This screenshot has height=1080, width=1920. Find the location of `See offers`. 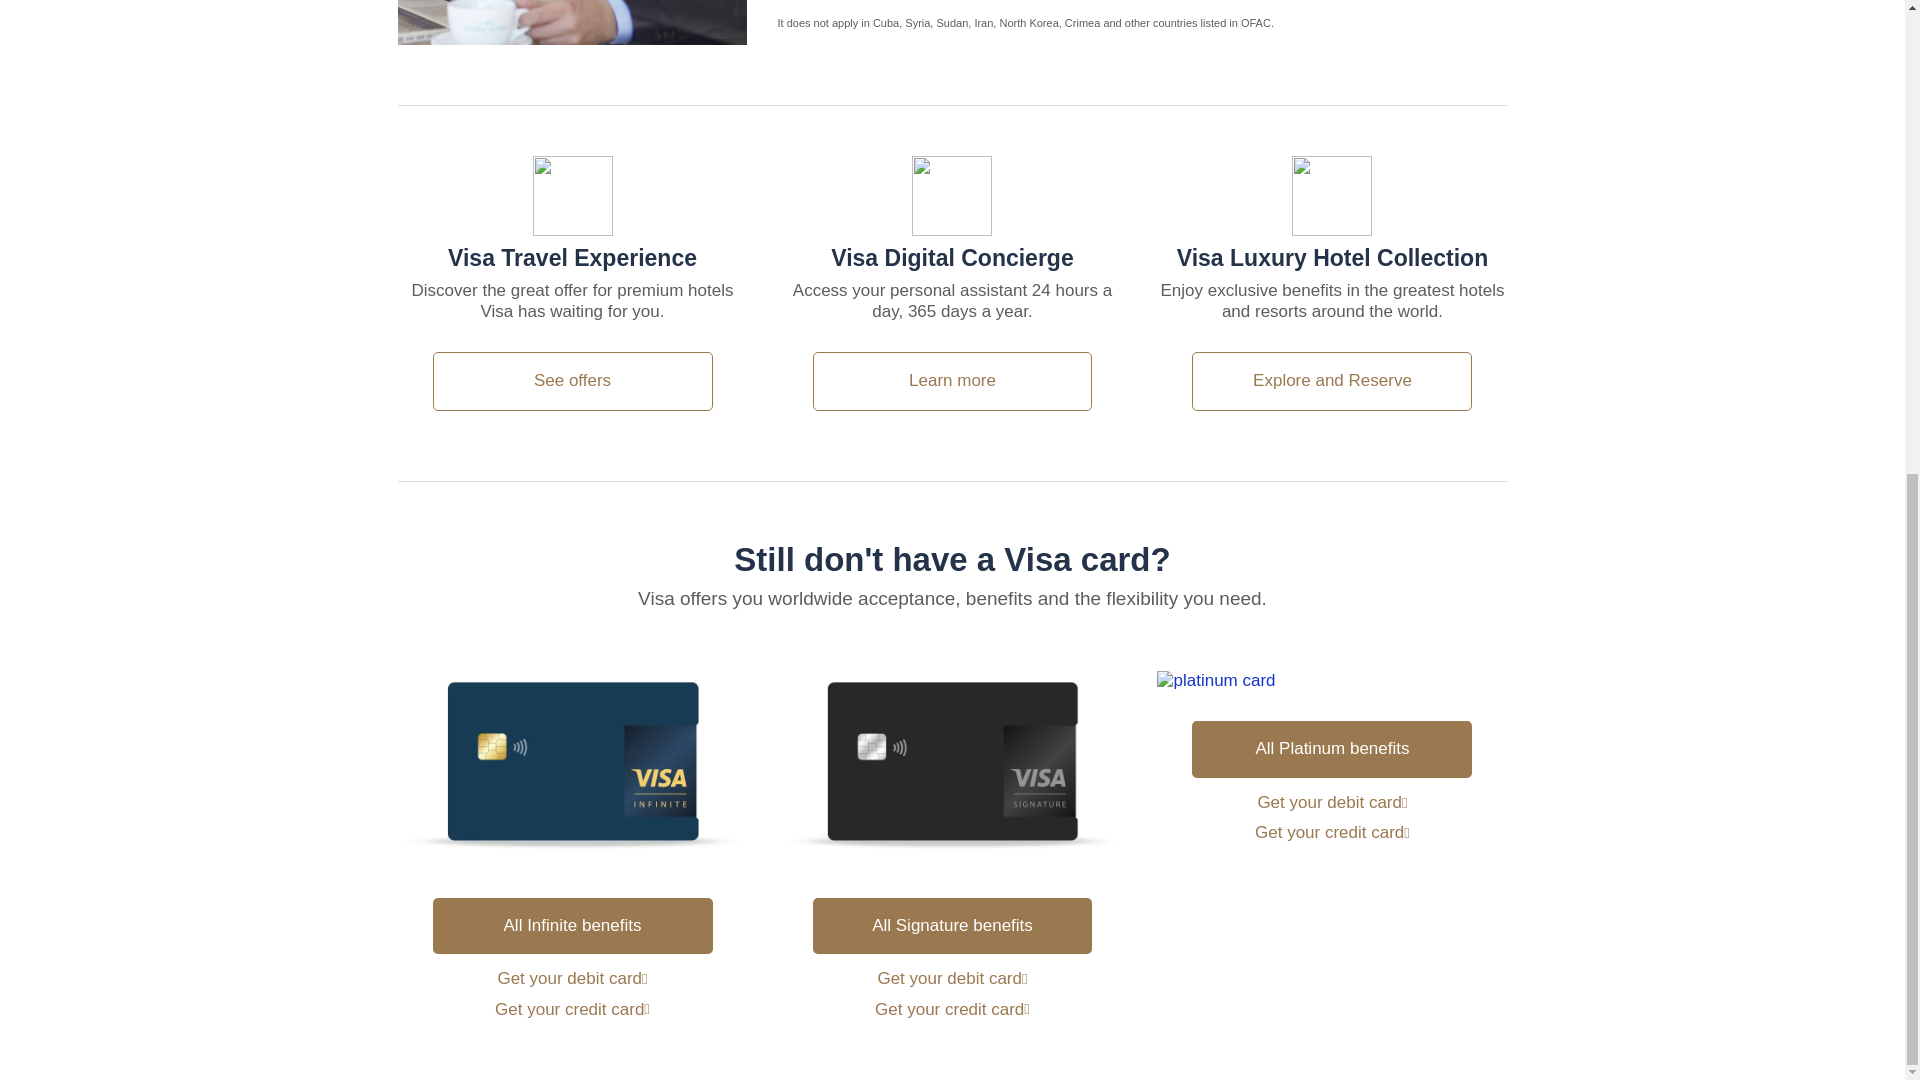

See offers is located at coordinates (572, 381).